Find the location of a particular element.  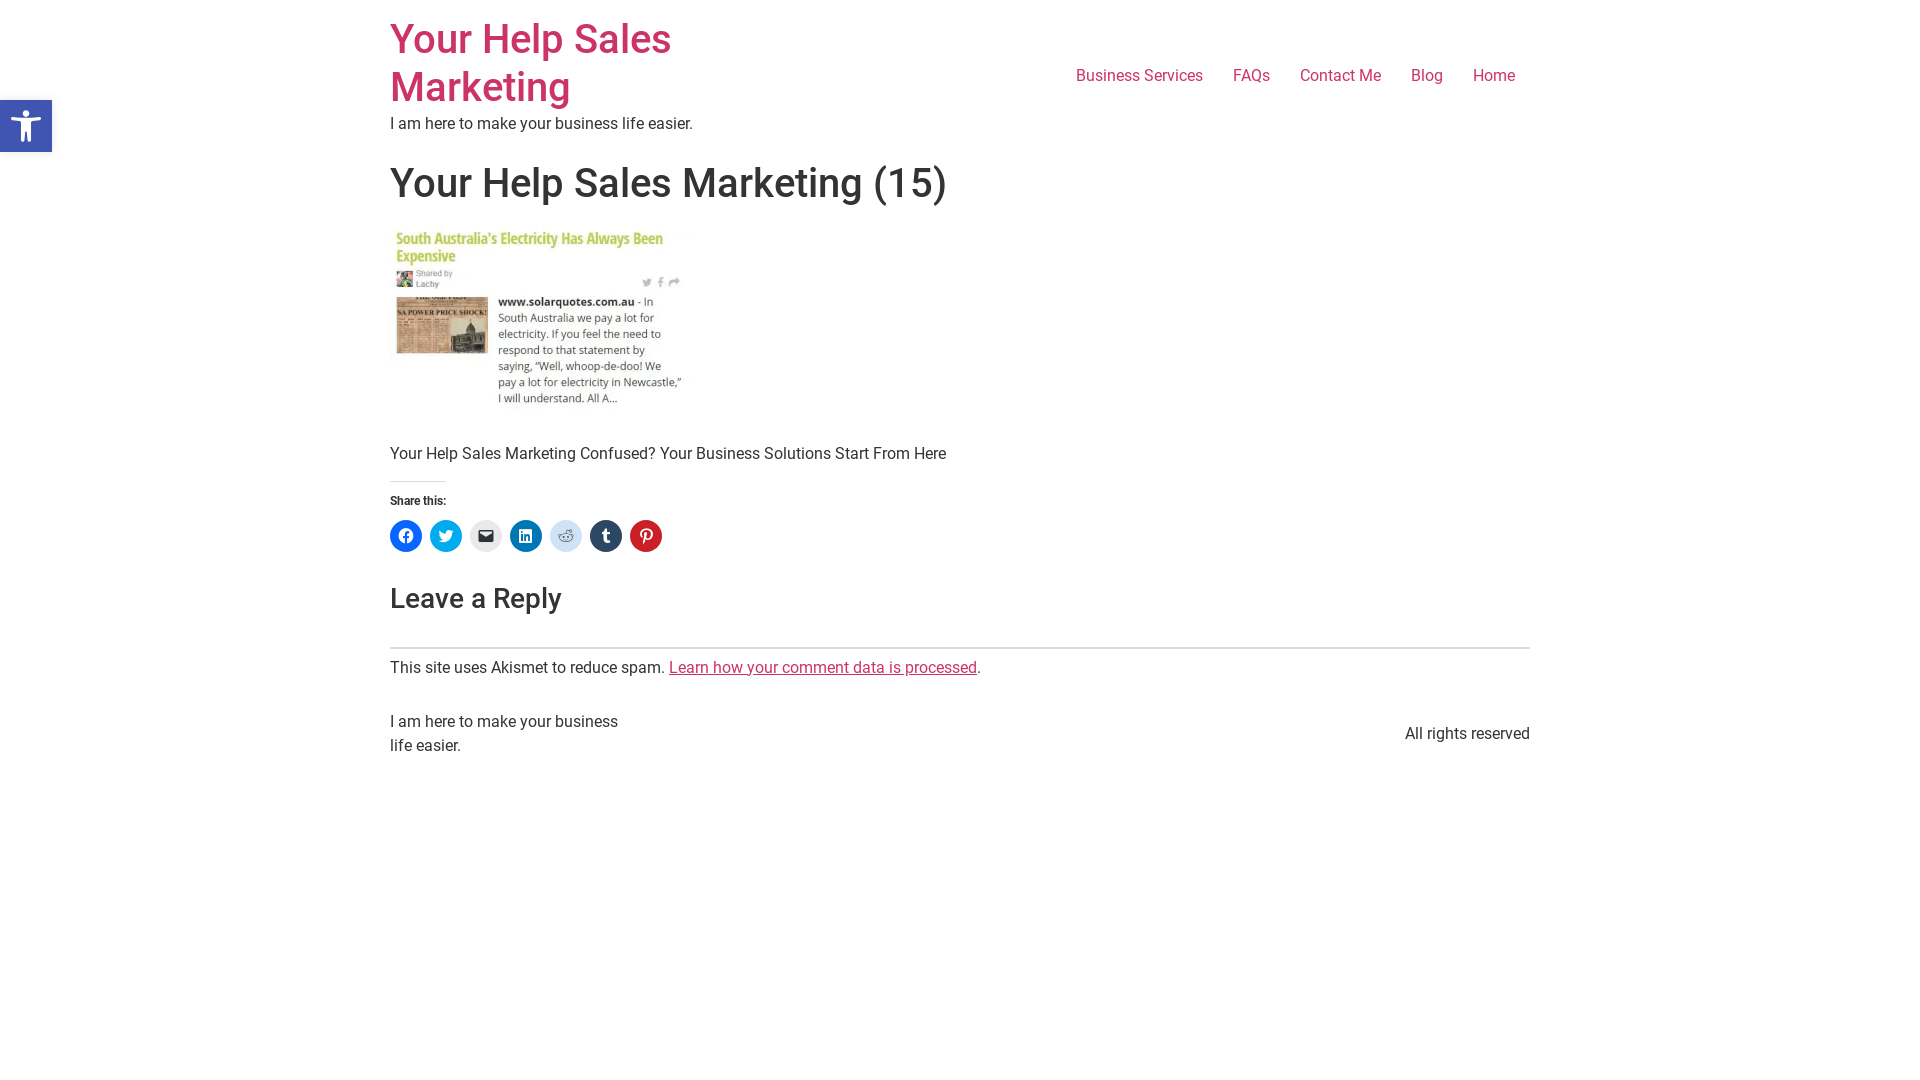

Click to share on Tumblr (Opens in new window) is located at coordinates (606, 536).